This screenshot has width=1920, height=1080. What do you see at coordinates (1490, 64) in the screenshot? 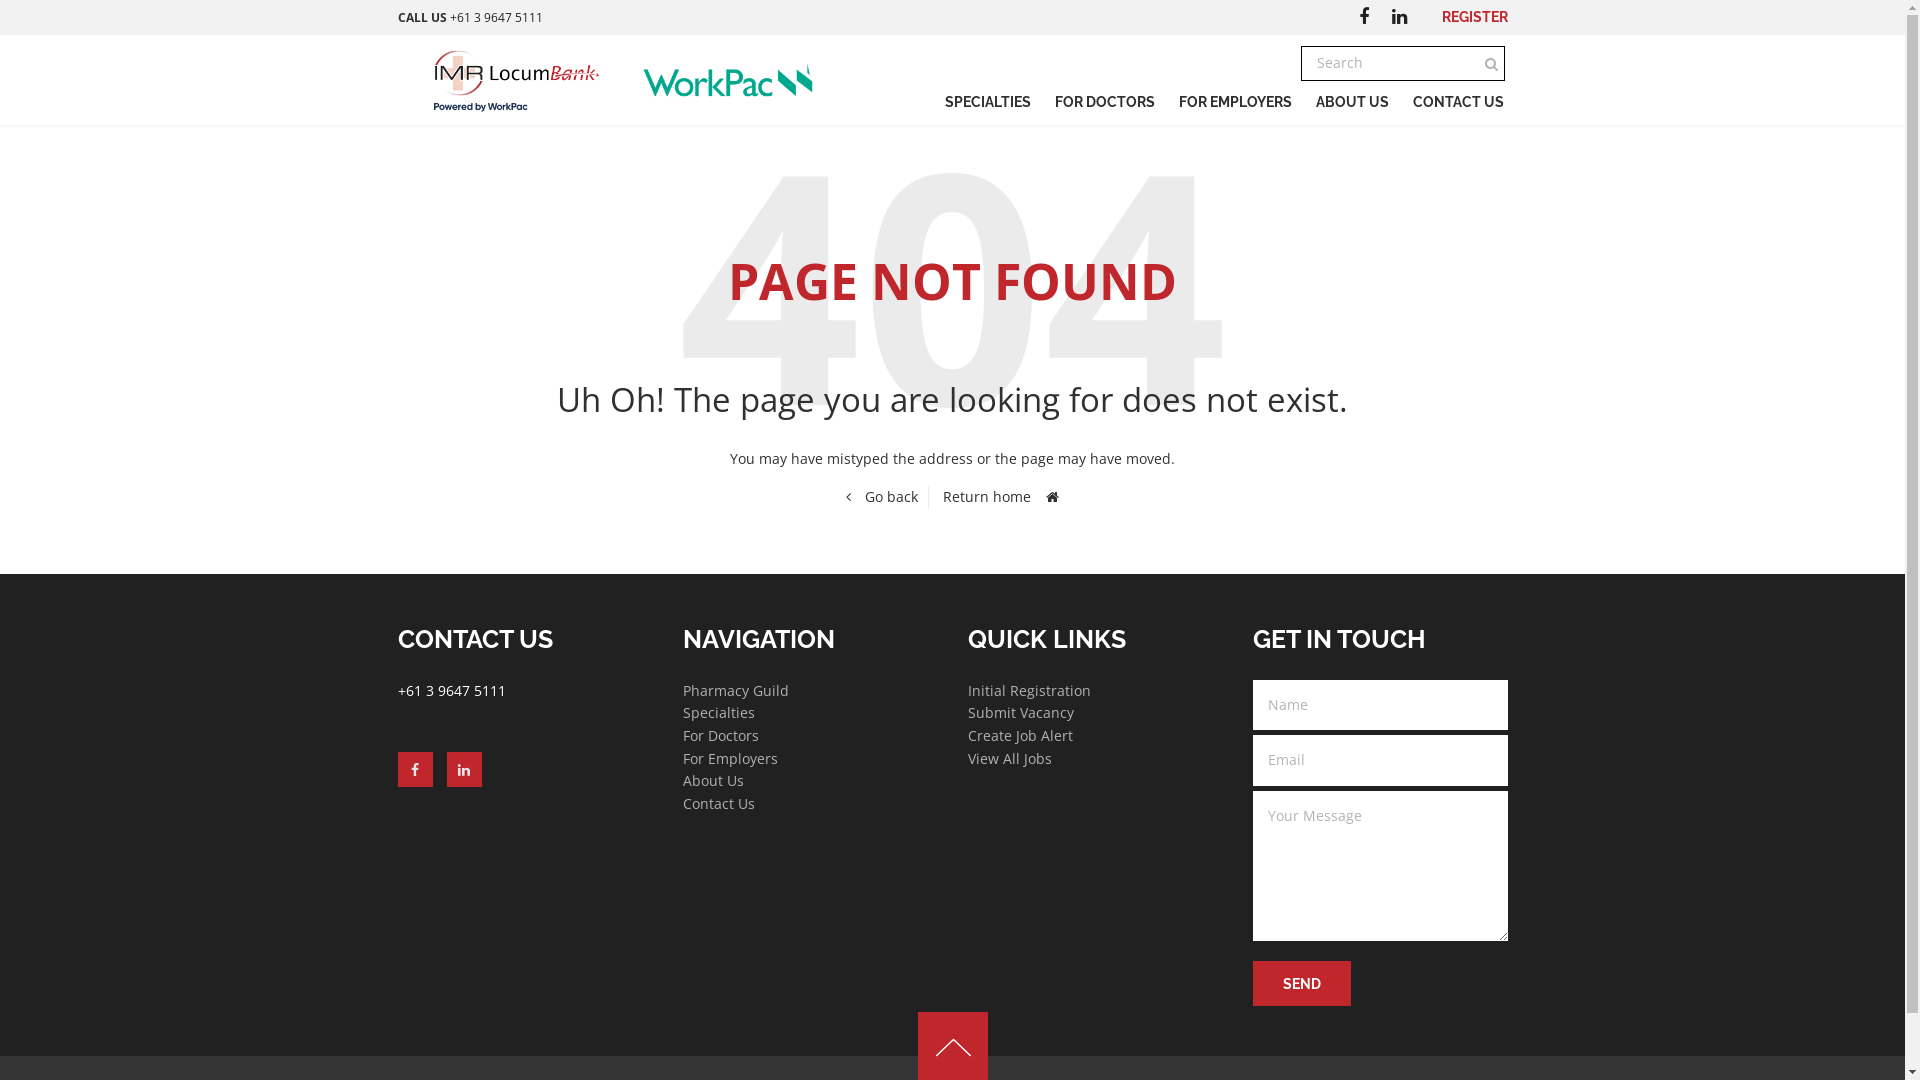
I see `Search button` at bounding box center [1490, 64].